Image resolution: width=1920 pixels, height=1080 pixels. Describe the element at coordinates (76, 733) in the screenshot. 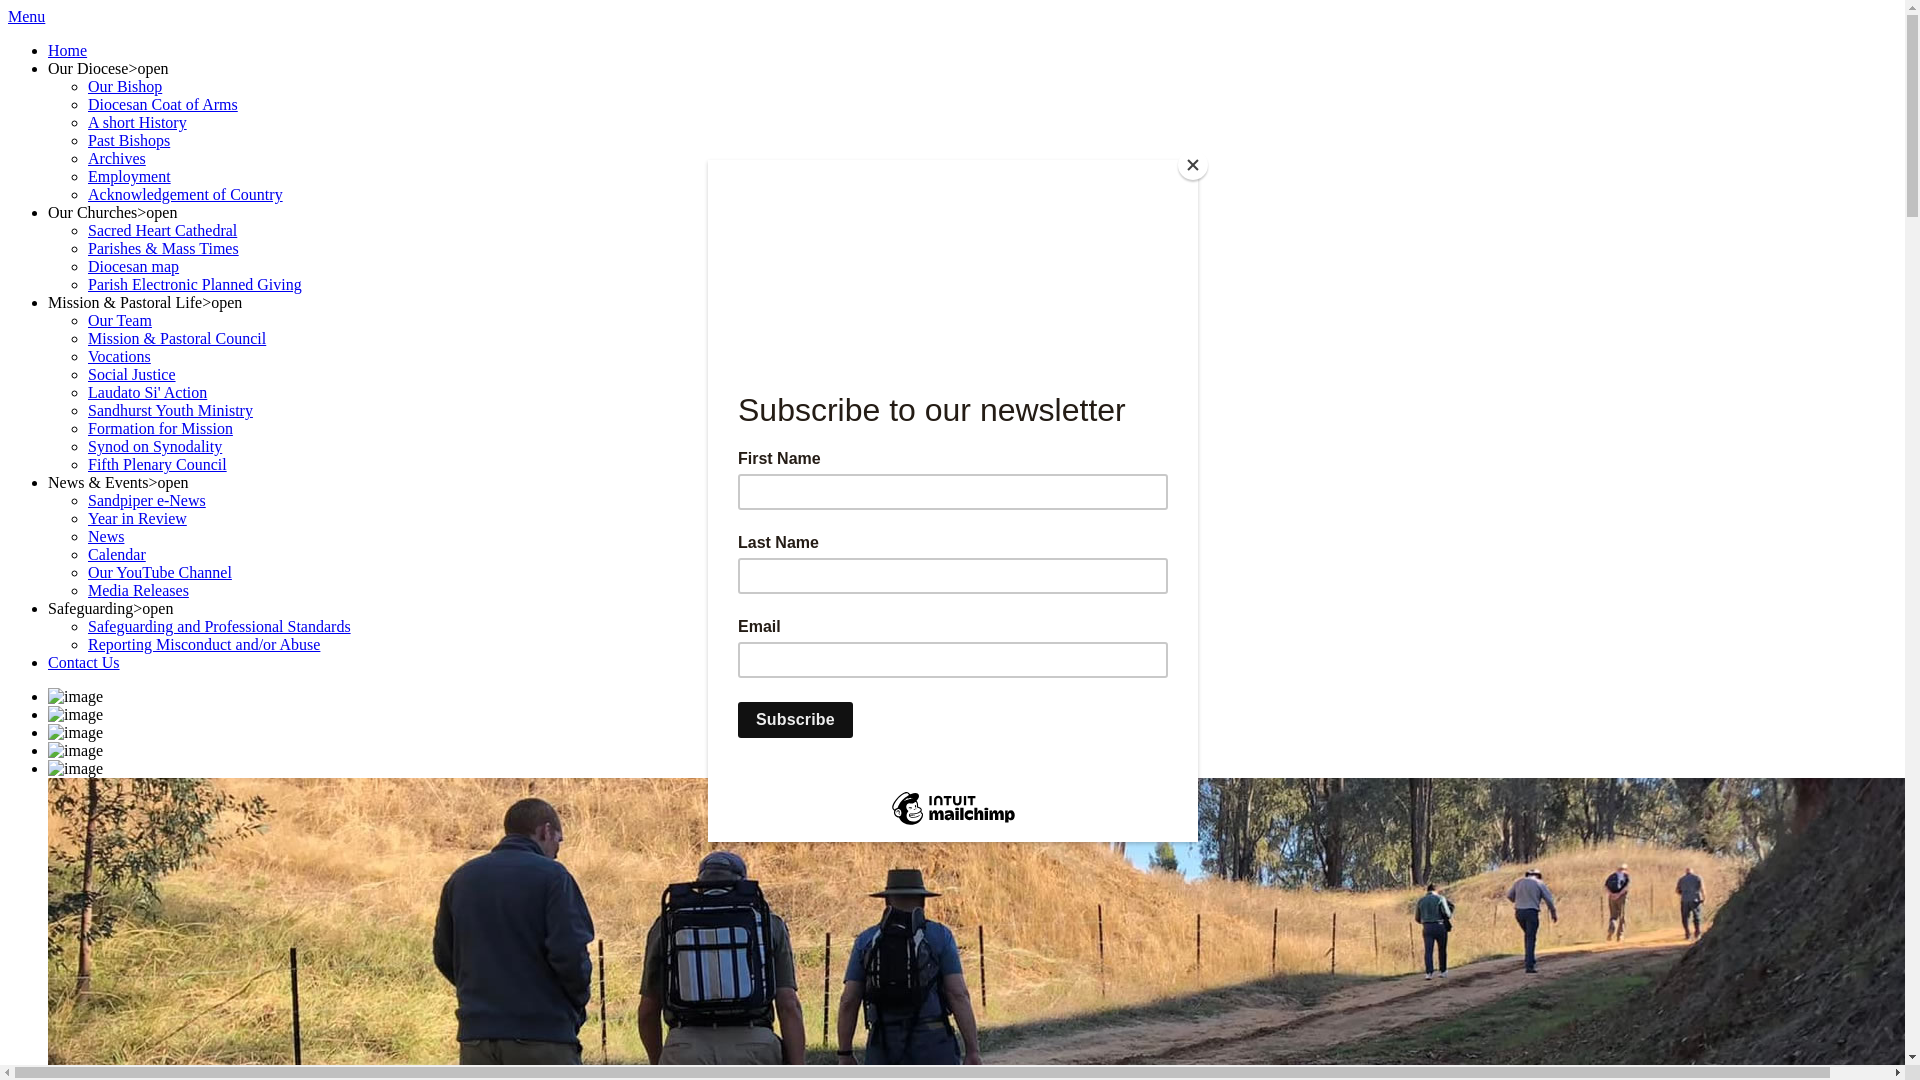

I see `image` at that location.